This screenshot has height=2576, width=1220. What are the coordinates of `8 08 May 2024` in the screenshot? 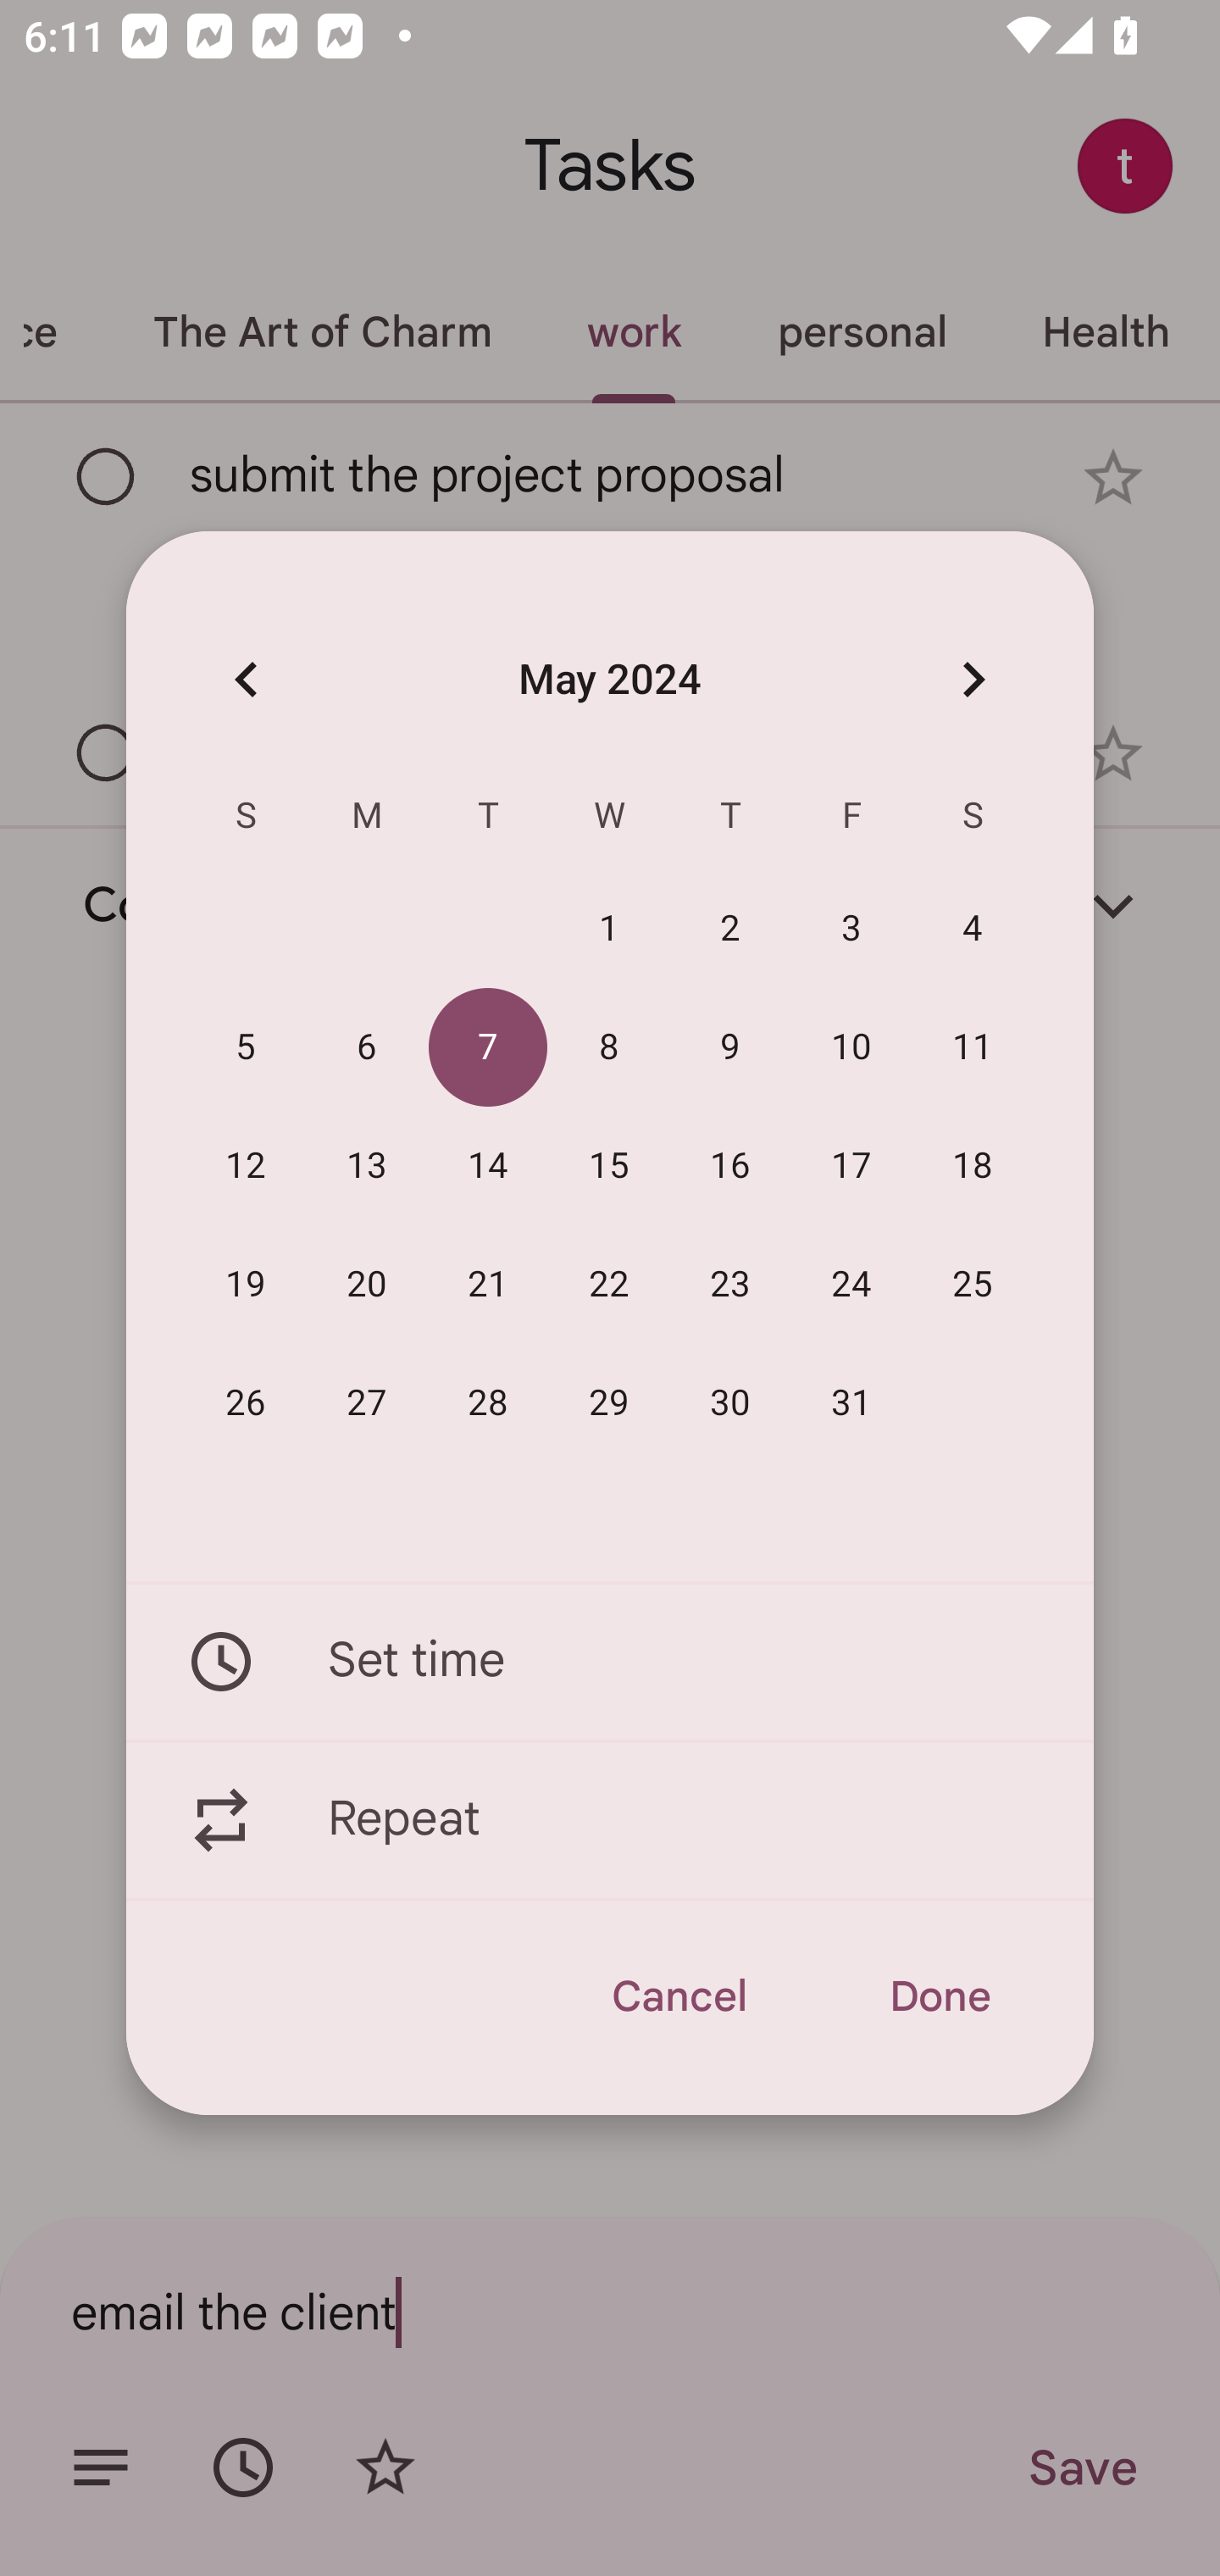 It's located at (609, 1048).